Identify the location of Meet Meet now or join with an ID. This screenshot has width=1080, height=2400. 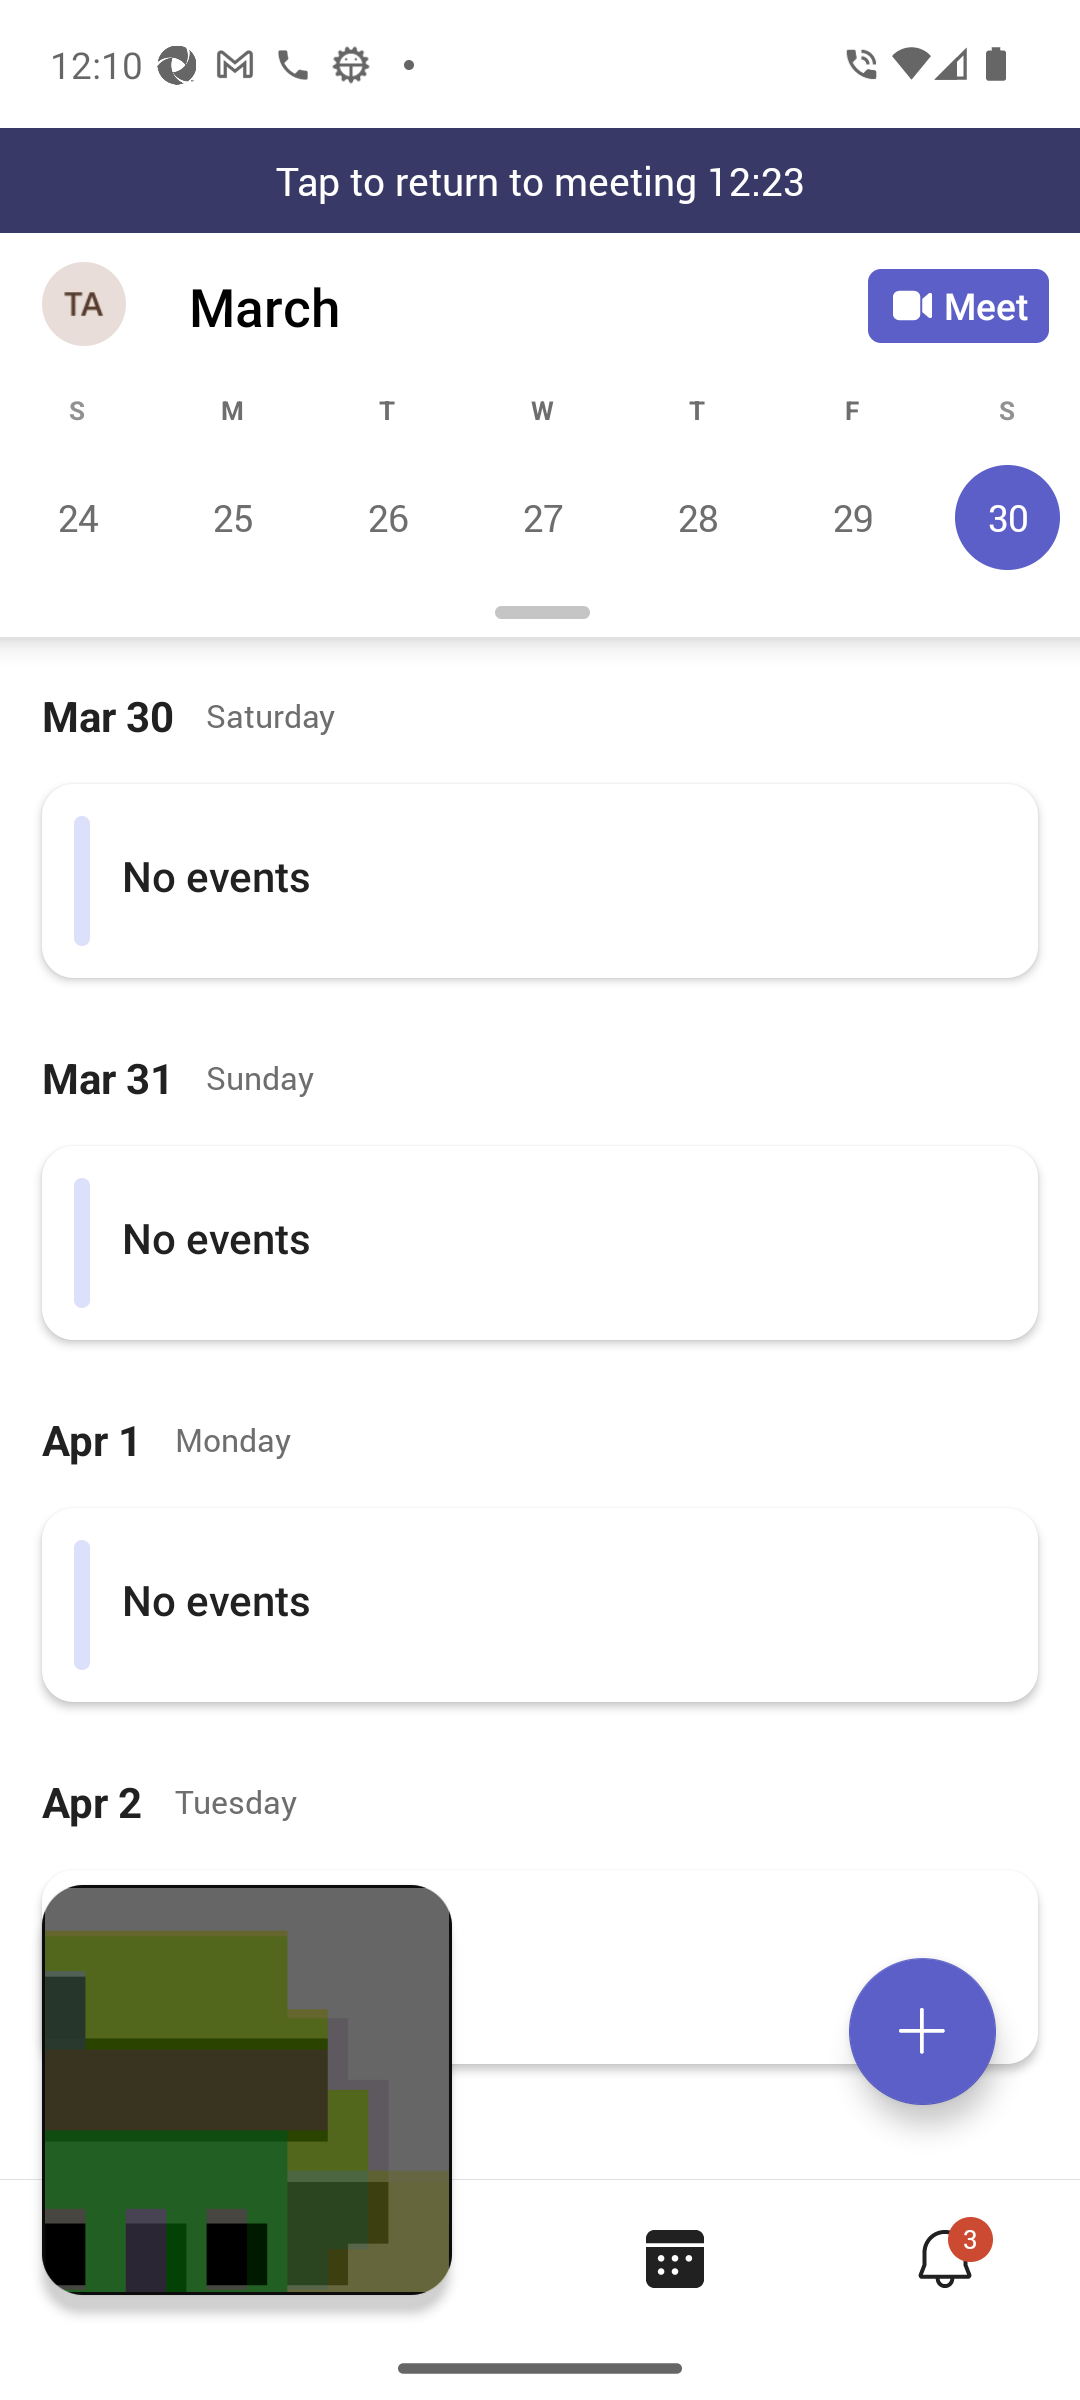
(958, 306).